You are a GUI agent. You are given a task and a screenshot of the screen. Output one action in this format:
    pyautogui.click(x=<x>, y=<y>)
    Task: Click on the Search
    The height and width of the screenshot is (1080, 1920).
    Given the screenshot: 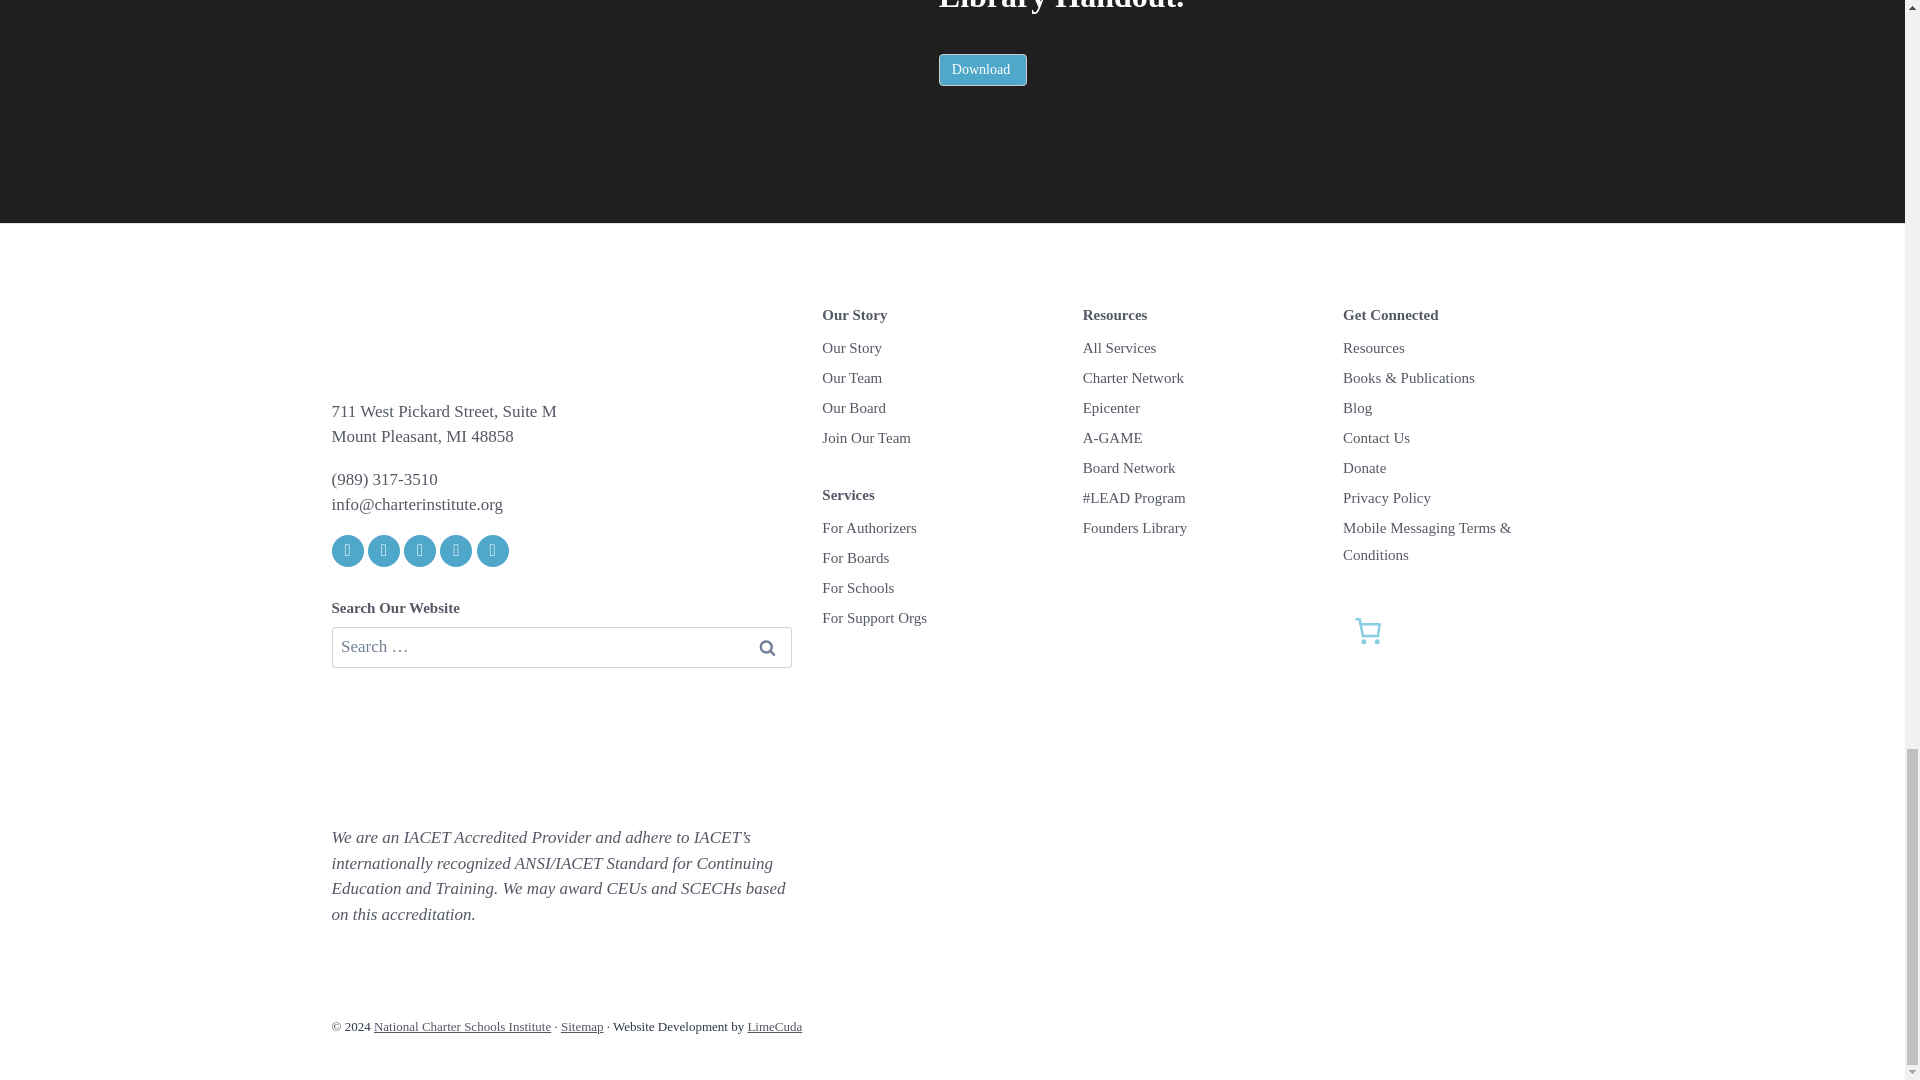 What is the action you would take?
    pyautogui.click(x=766, y=648)
    